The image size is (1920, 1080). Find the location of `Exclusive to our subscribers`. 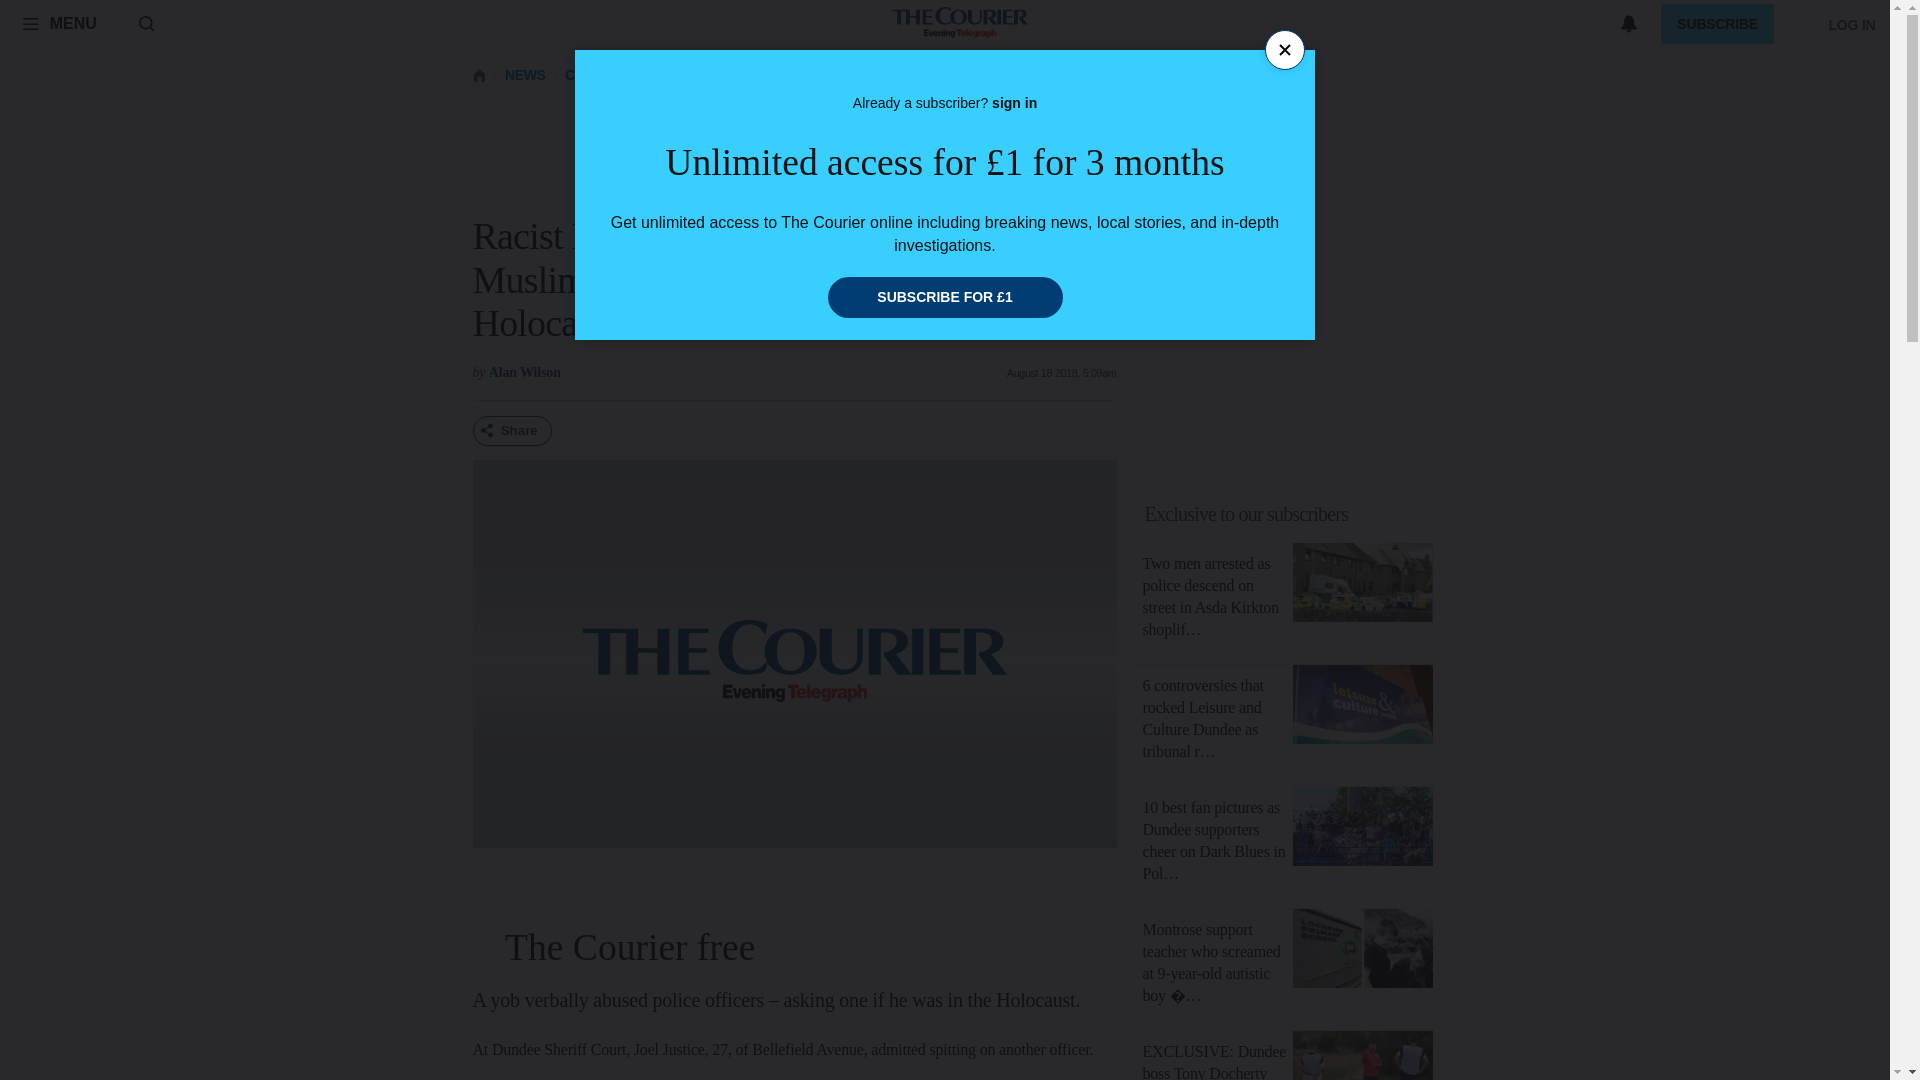

Exclusive to our subscribers is located at coordinates (1294, 514).